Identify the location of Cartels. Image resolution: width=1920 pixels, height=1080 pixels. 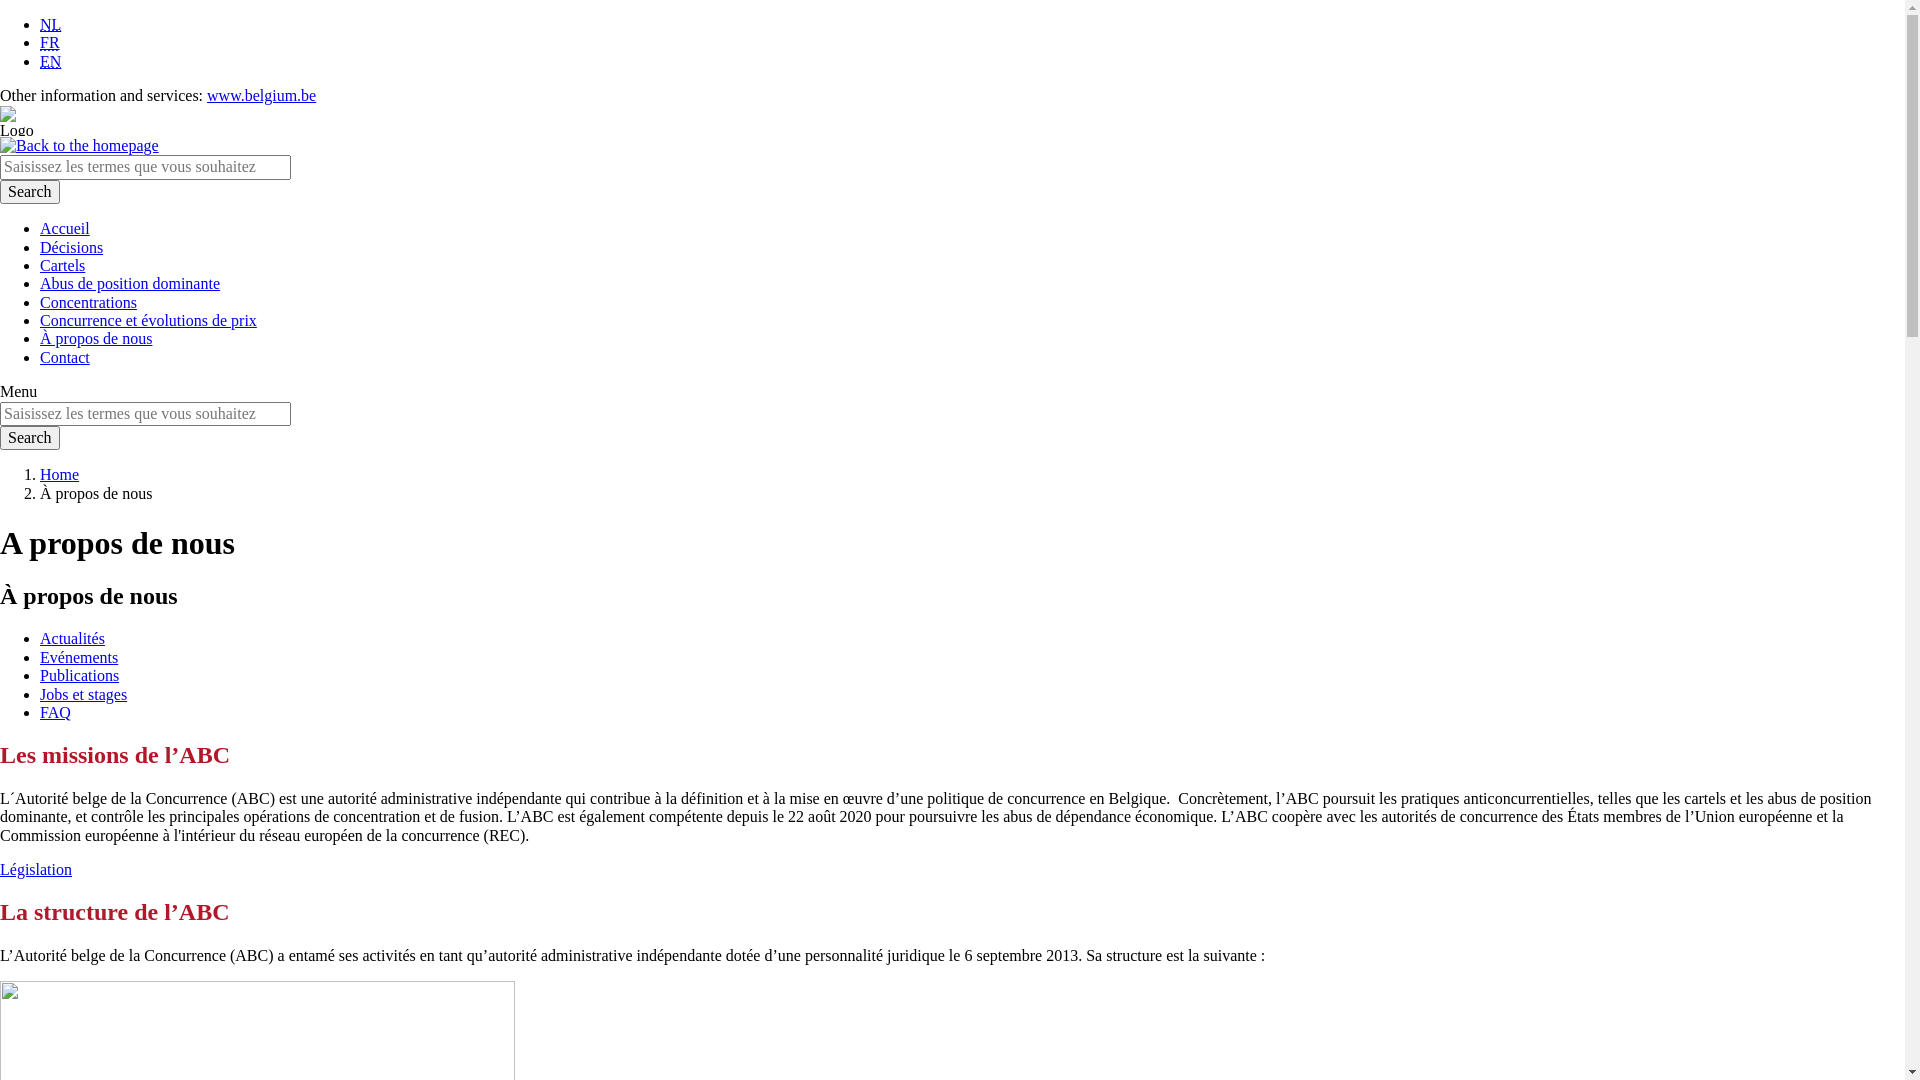
(62, 266).